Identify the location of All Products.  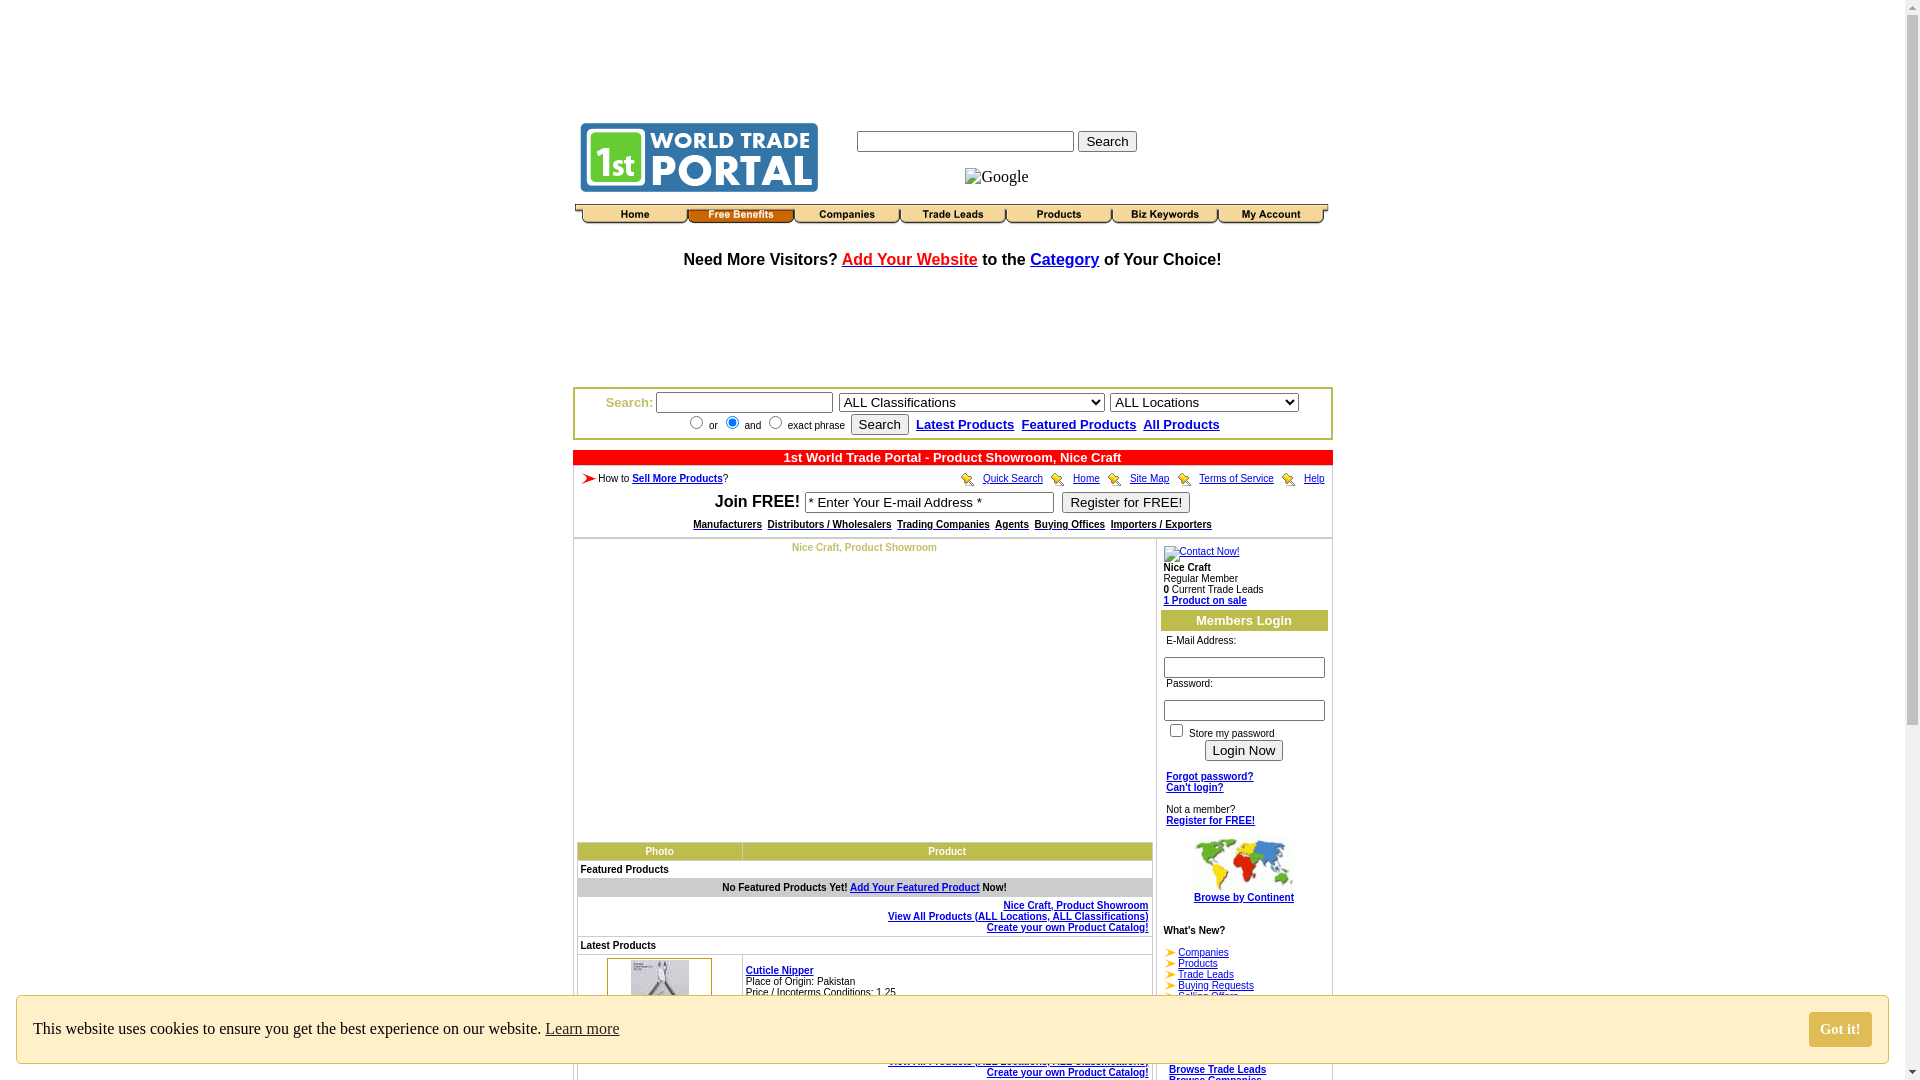
(1182, 424).